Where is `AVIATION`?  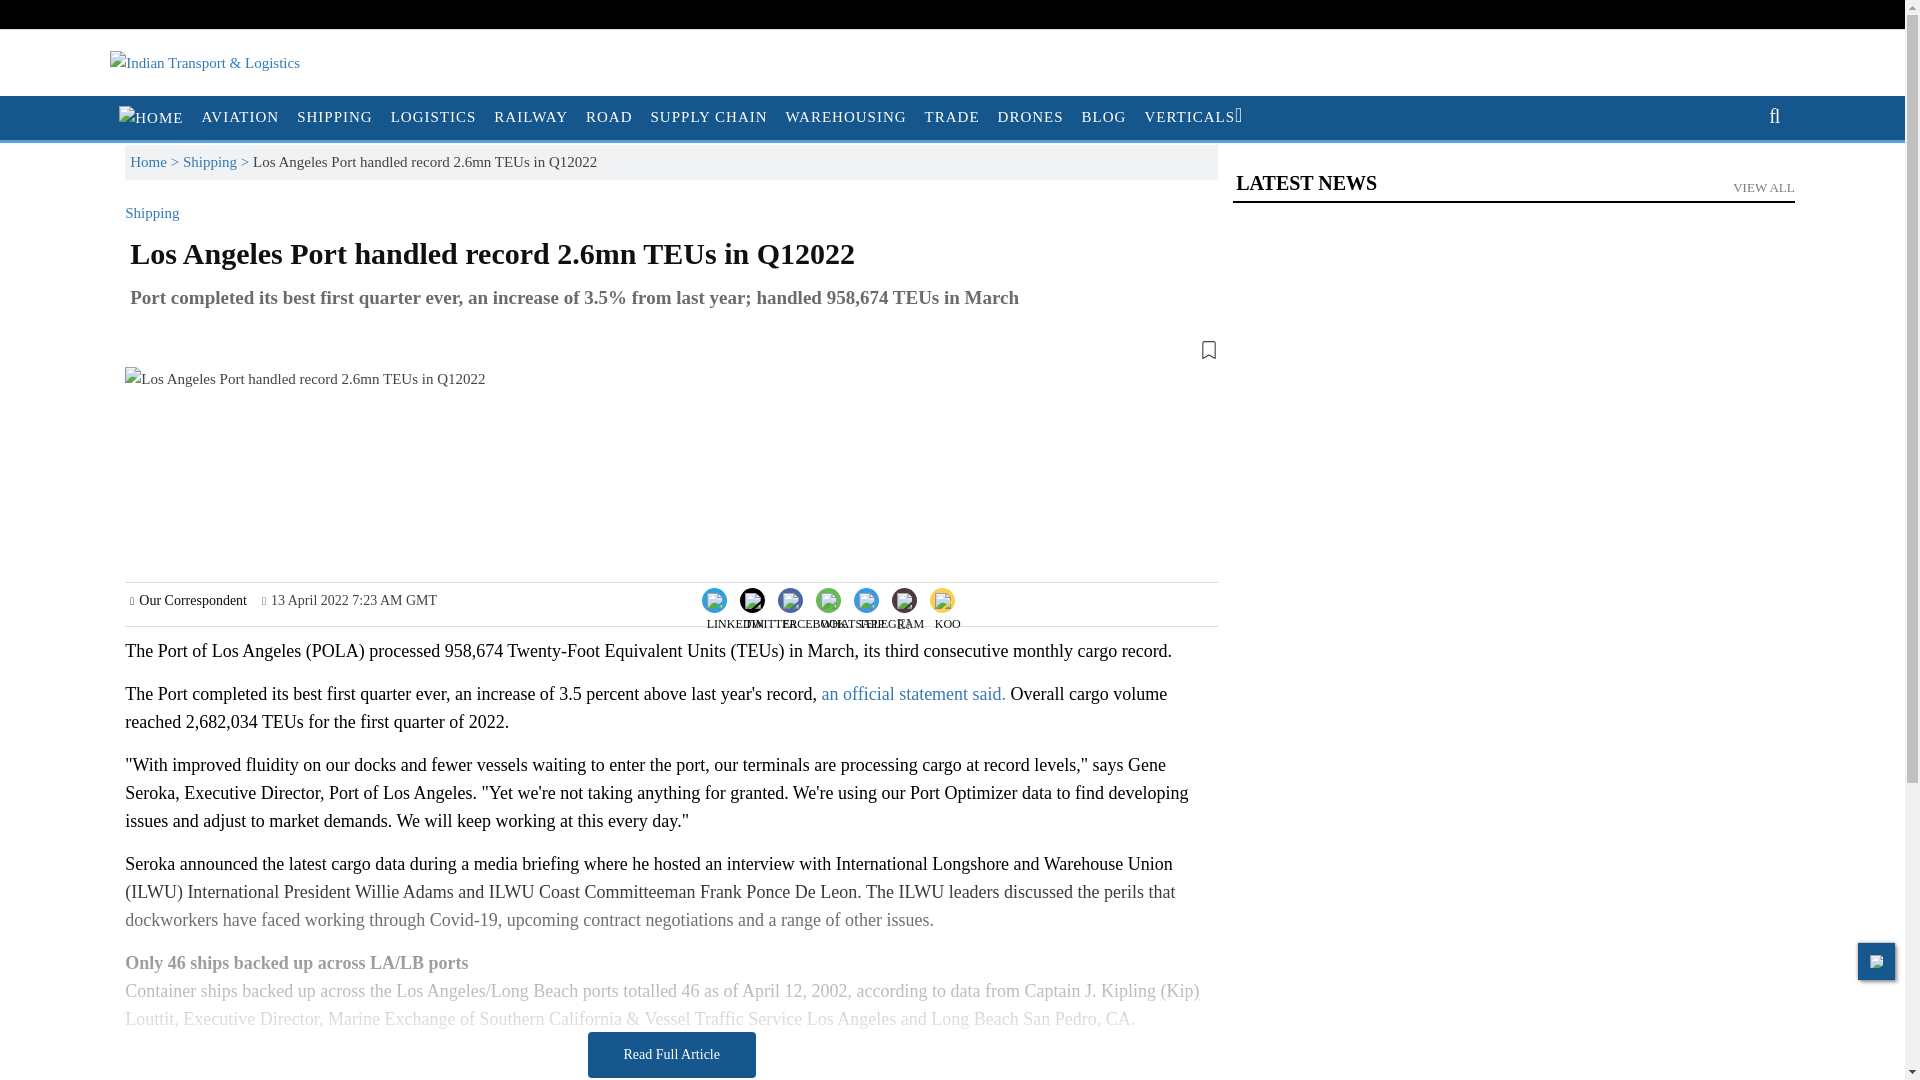
AVIATION is located at coordinates (240, 118).